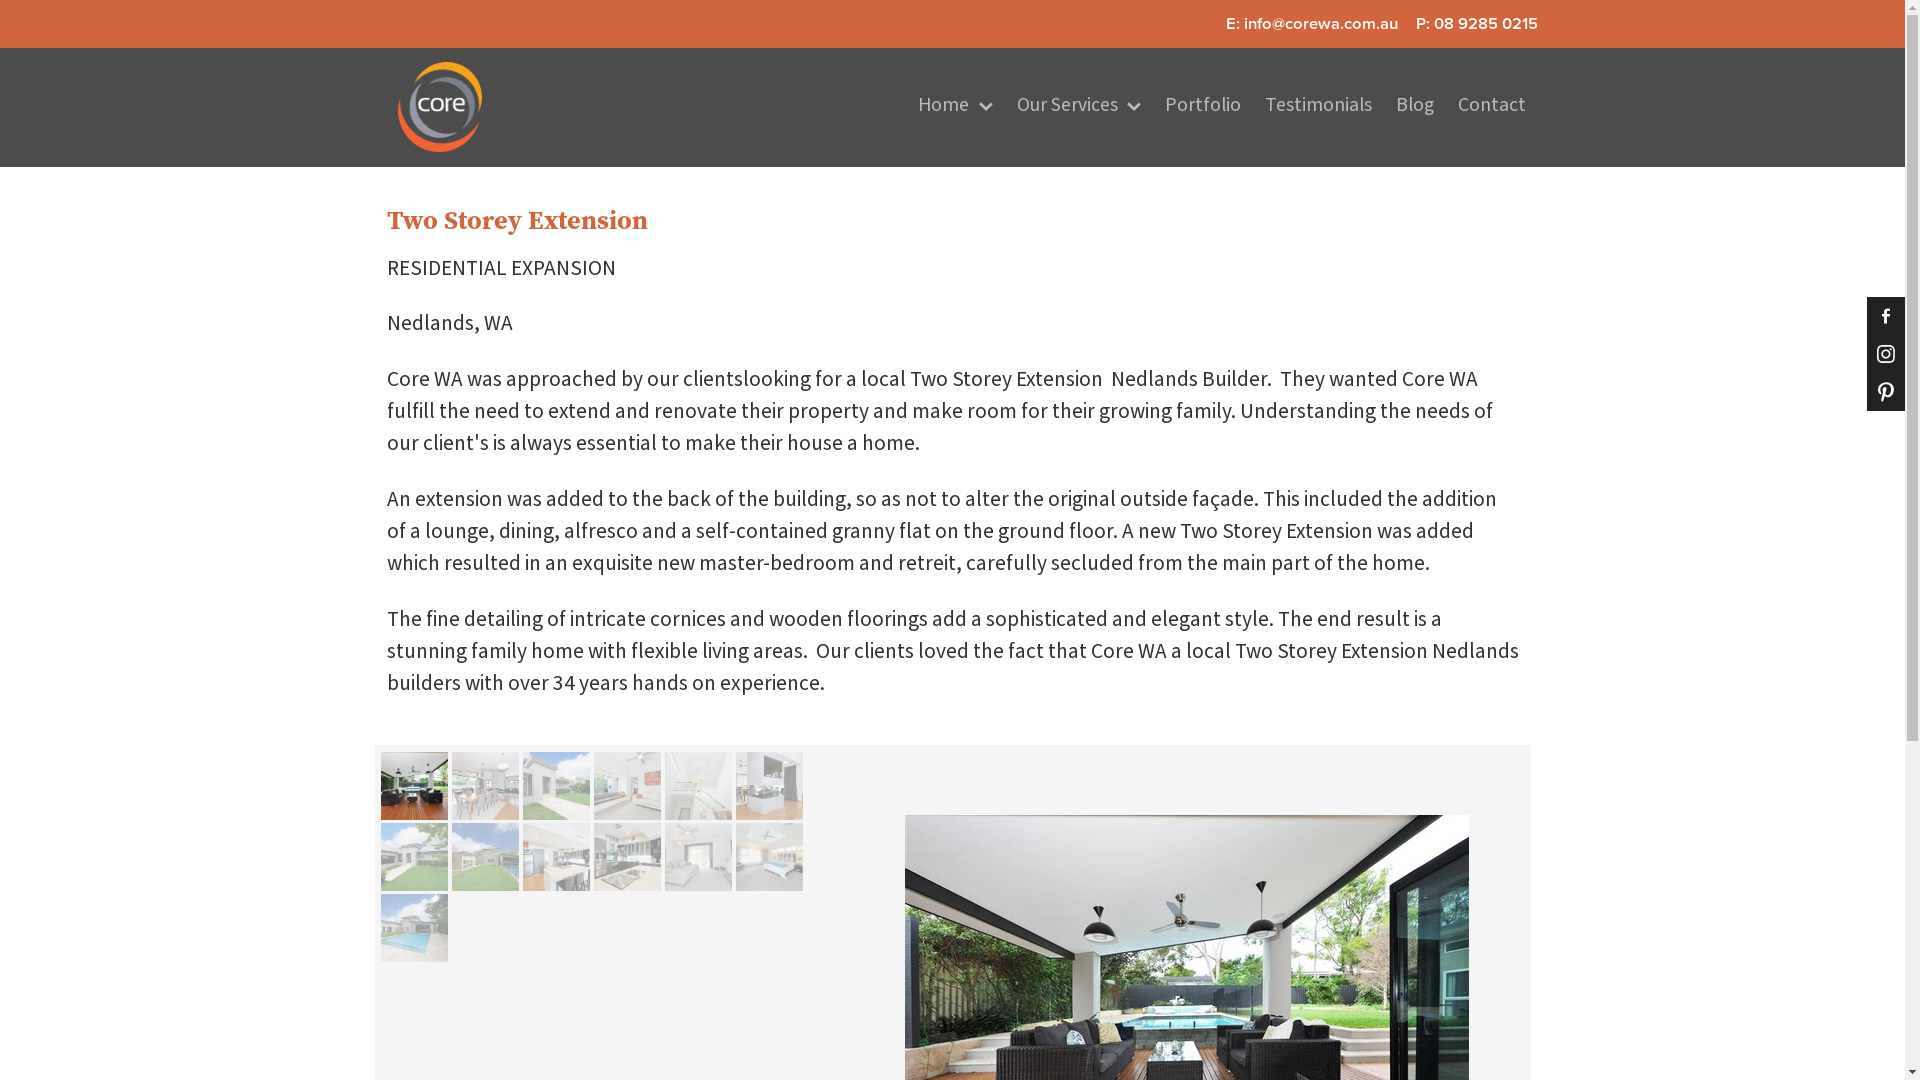 This screenshot has height=1080, width=1920. Describe the element at coordinates (1886, 316) in the screenshot. I see `A link to this website's Facebook.` at that location.